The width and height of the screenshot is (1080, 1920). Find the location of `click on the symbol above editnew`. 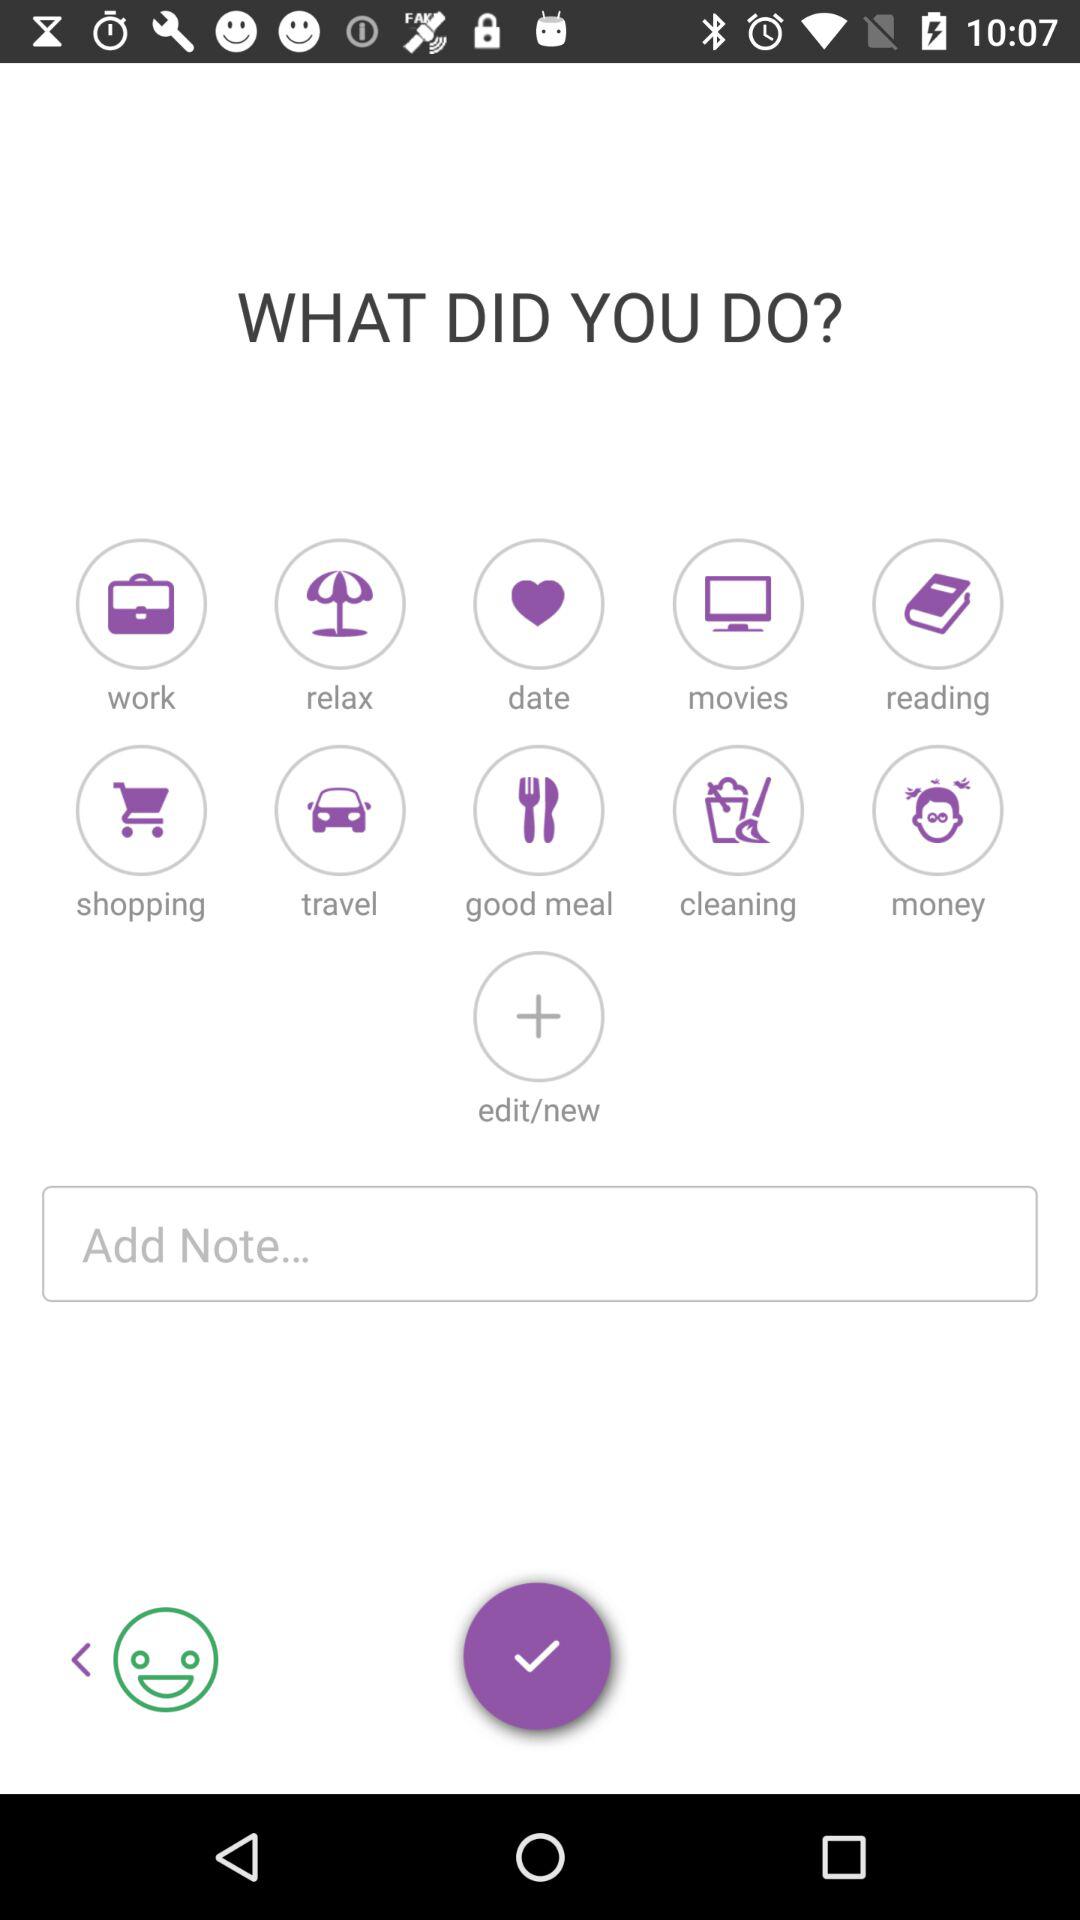

click on the symbol above editnew is located at coordinates (538, 1016).